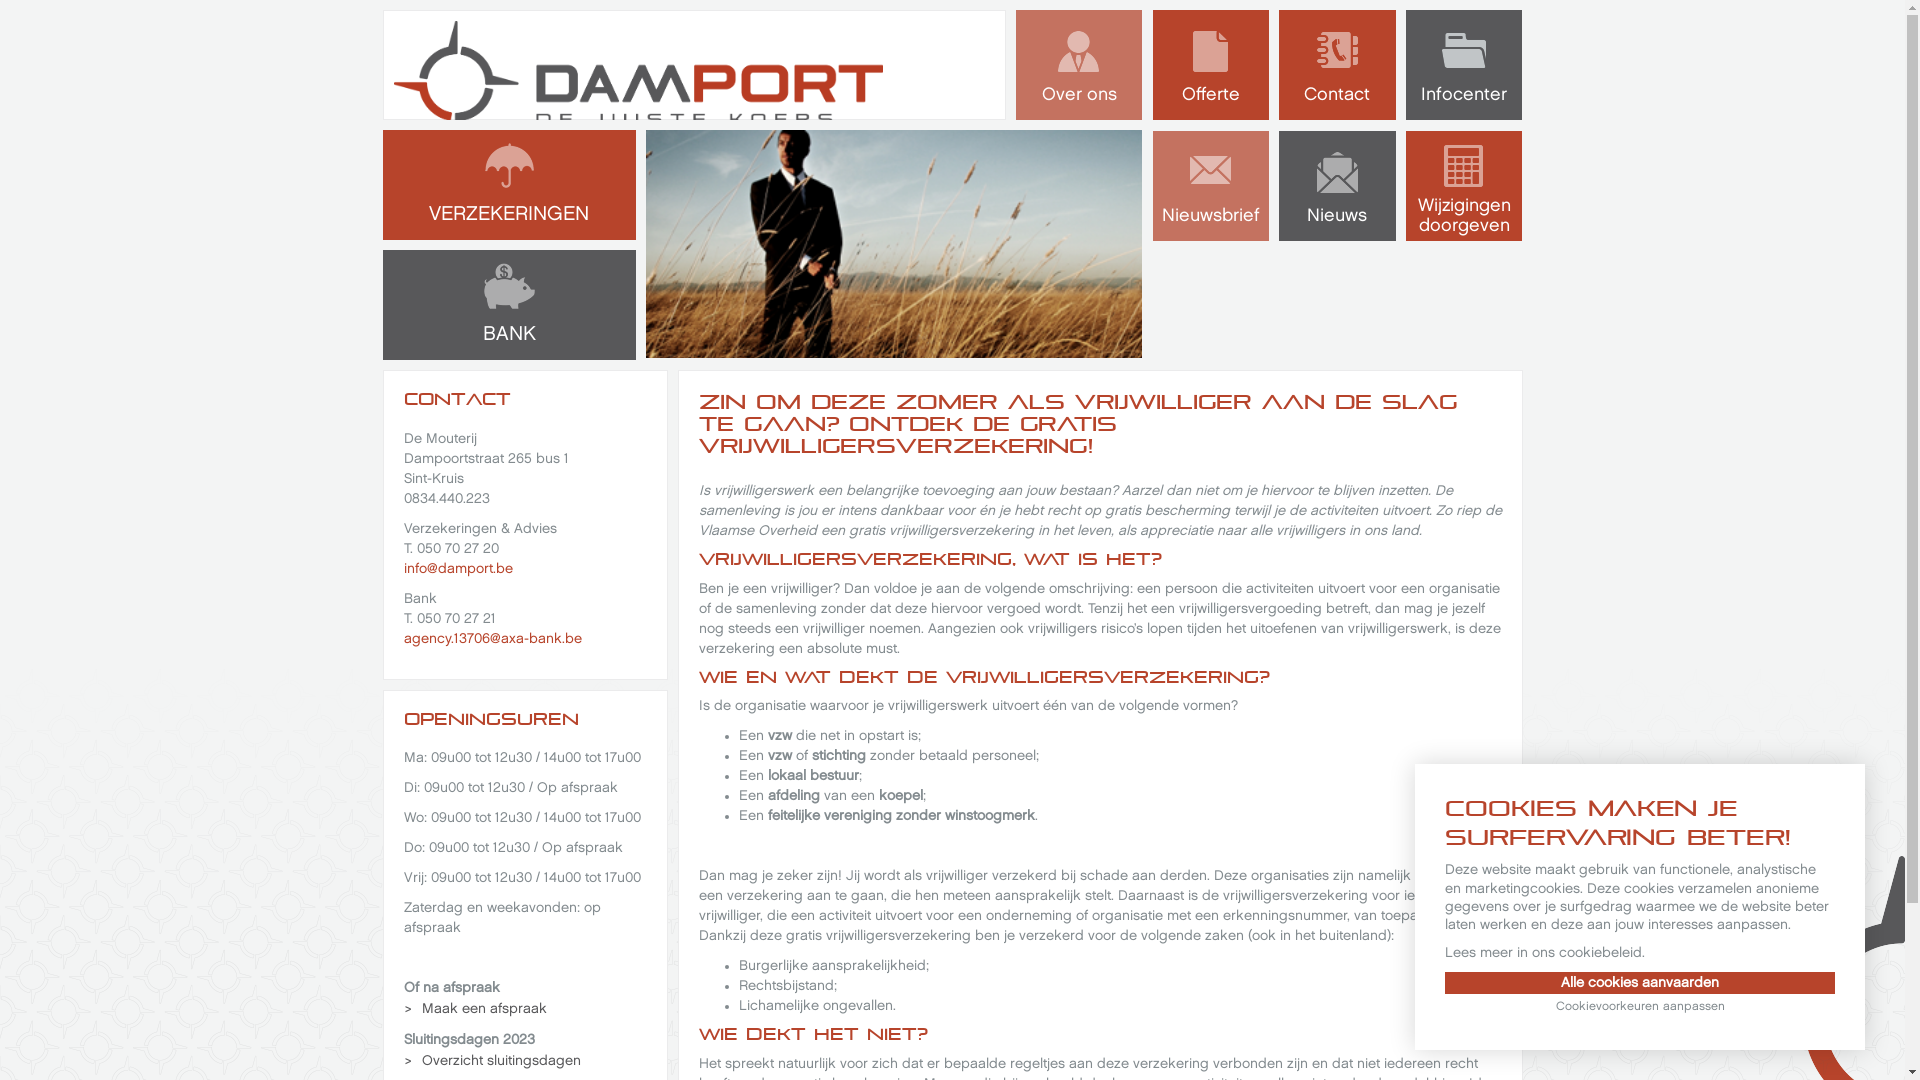  What do you see at coordinates (493, 638) in the screenshot?
I see `agency.13706@axa-bank.be` at bounding box center [493, 638].